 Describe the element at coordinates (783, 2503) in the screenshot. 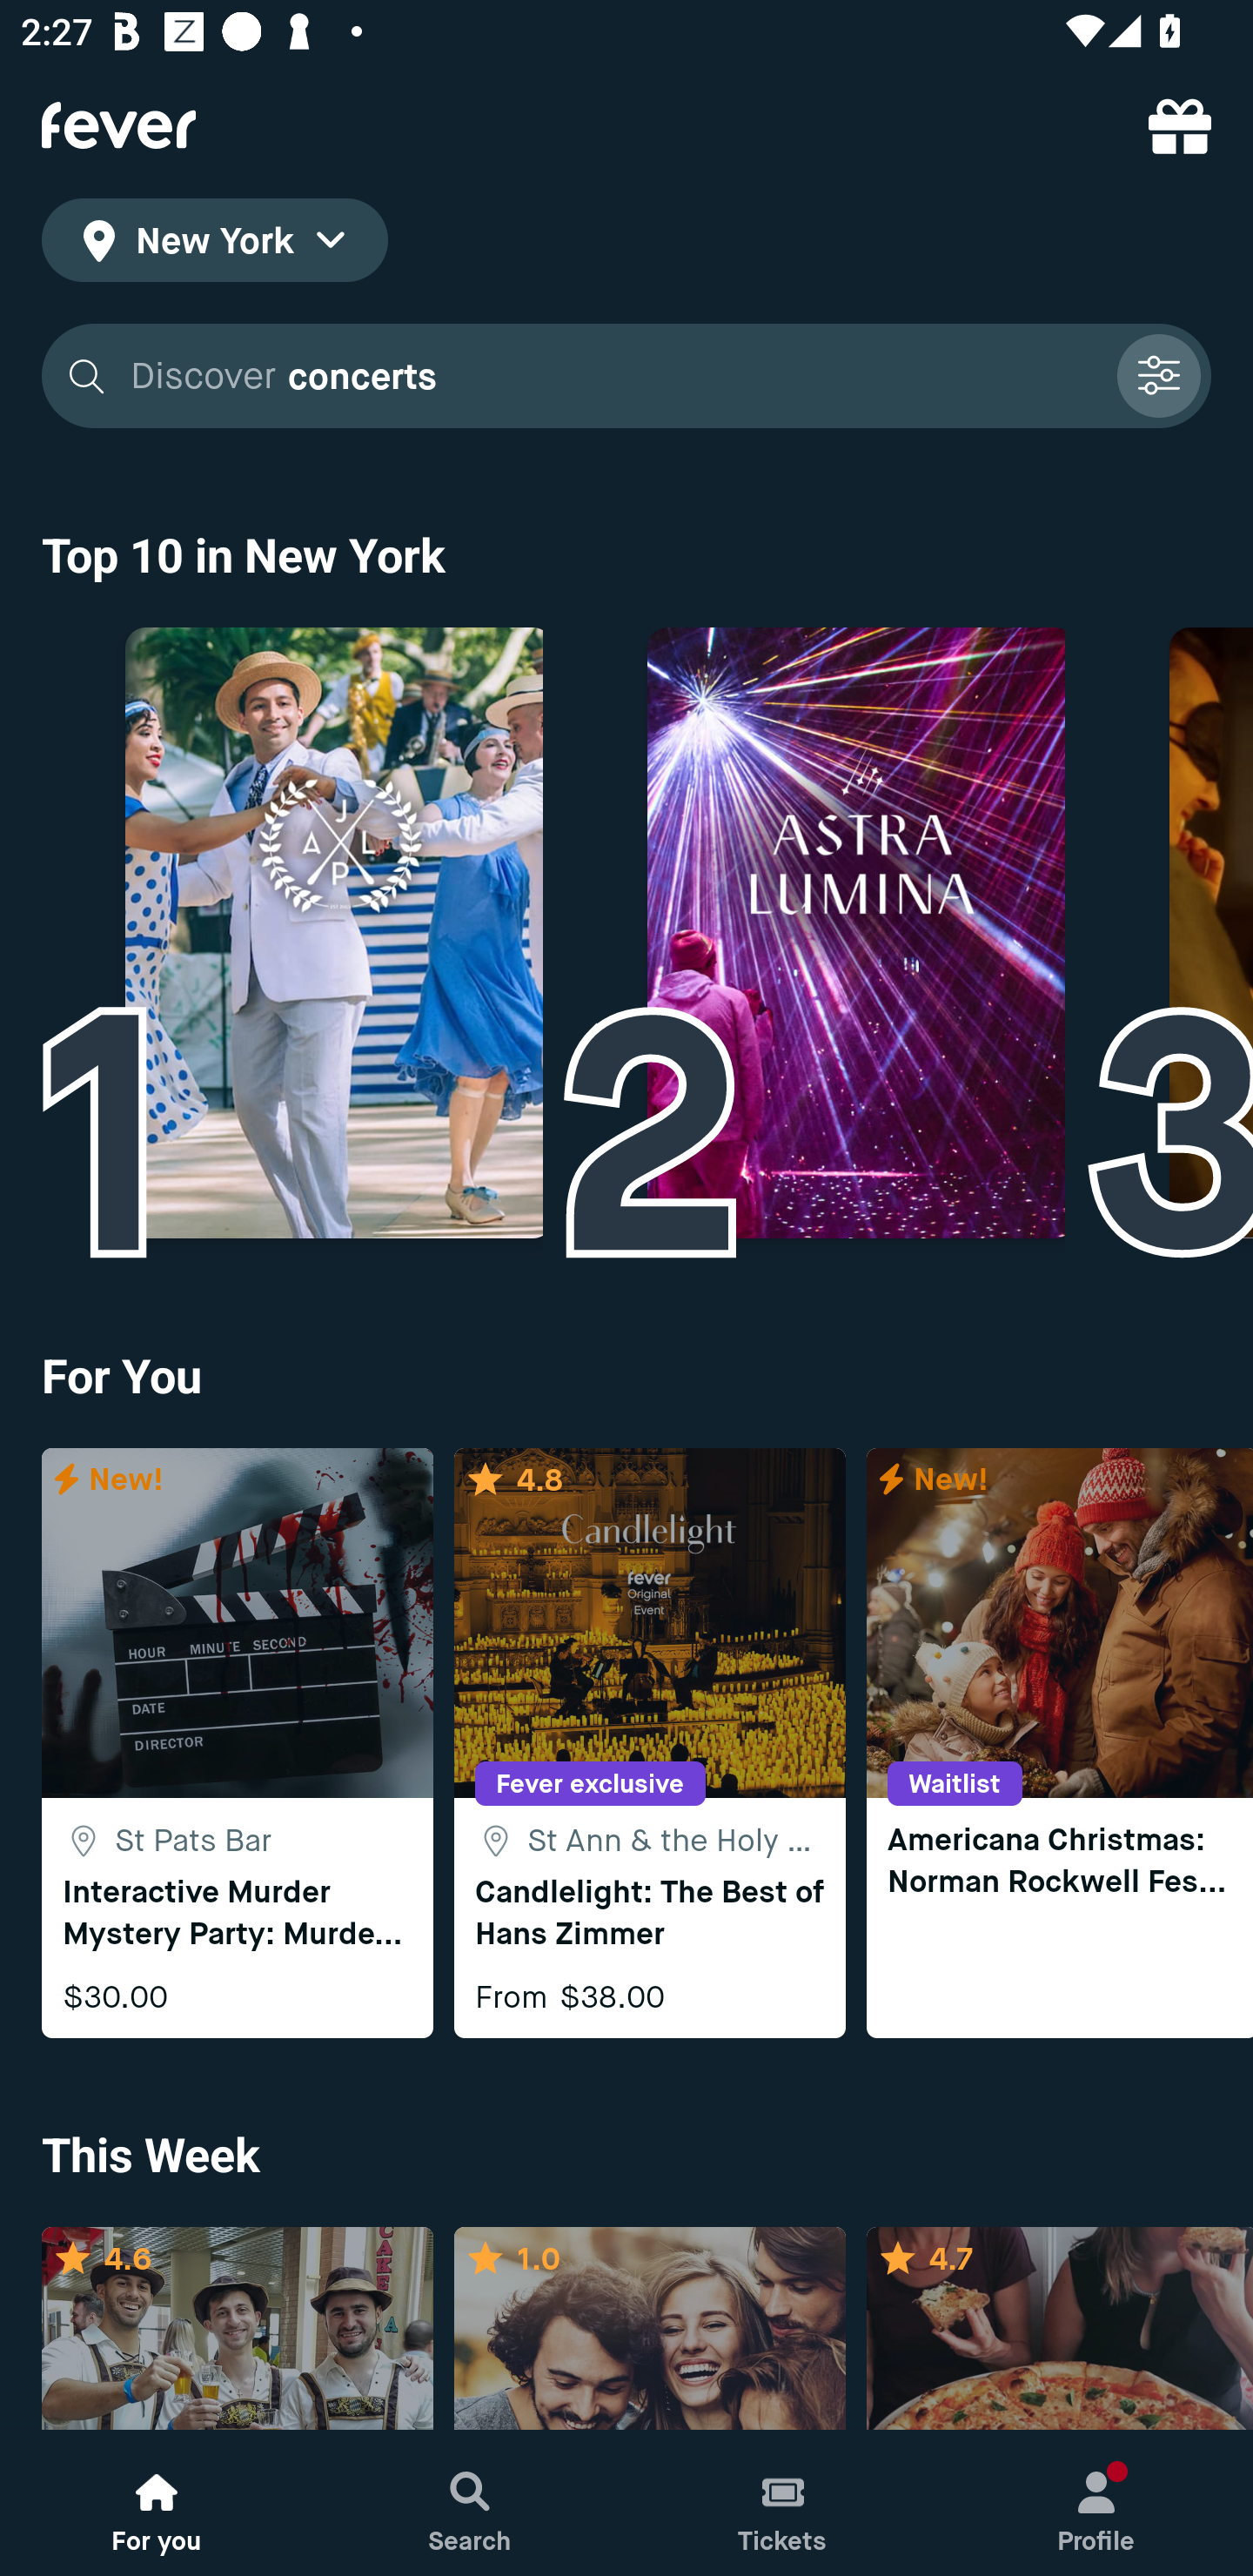

I see `Tickets` at that location.